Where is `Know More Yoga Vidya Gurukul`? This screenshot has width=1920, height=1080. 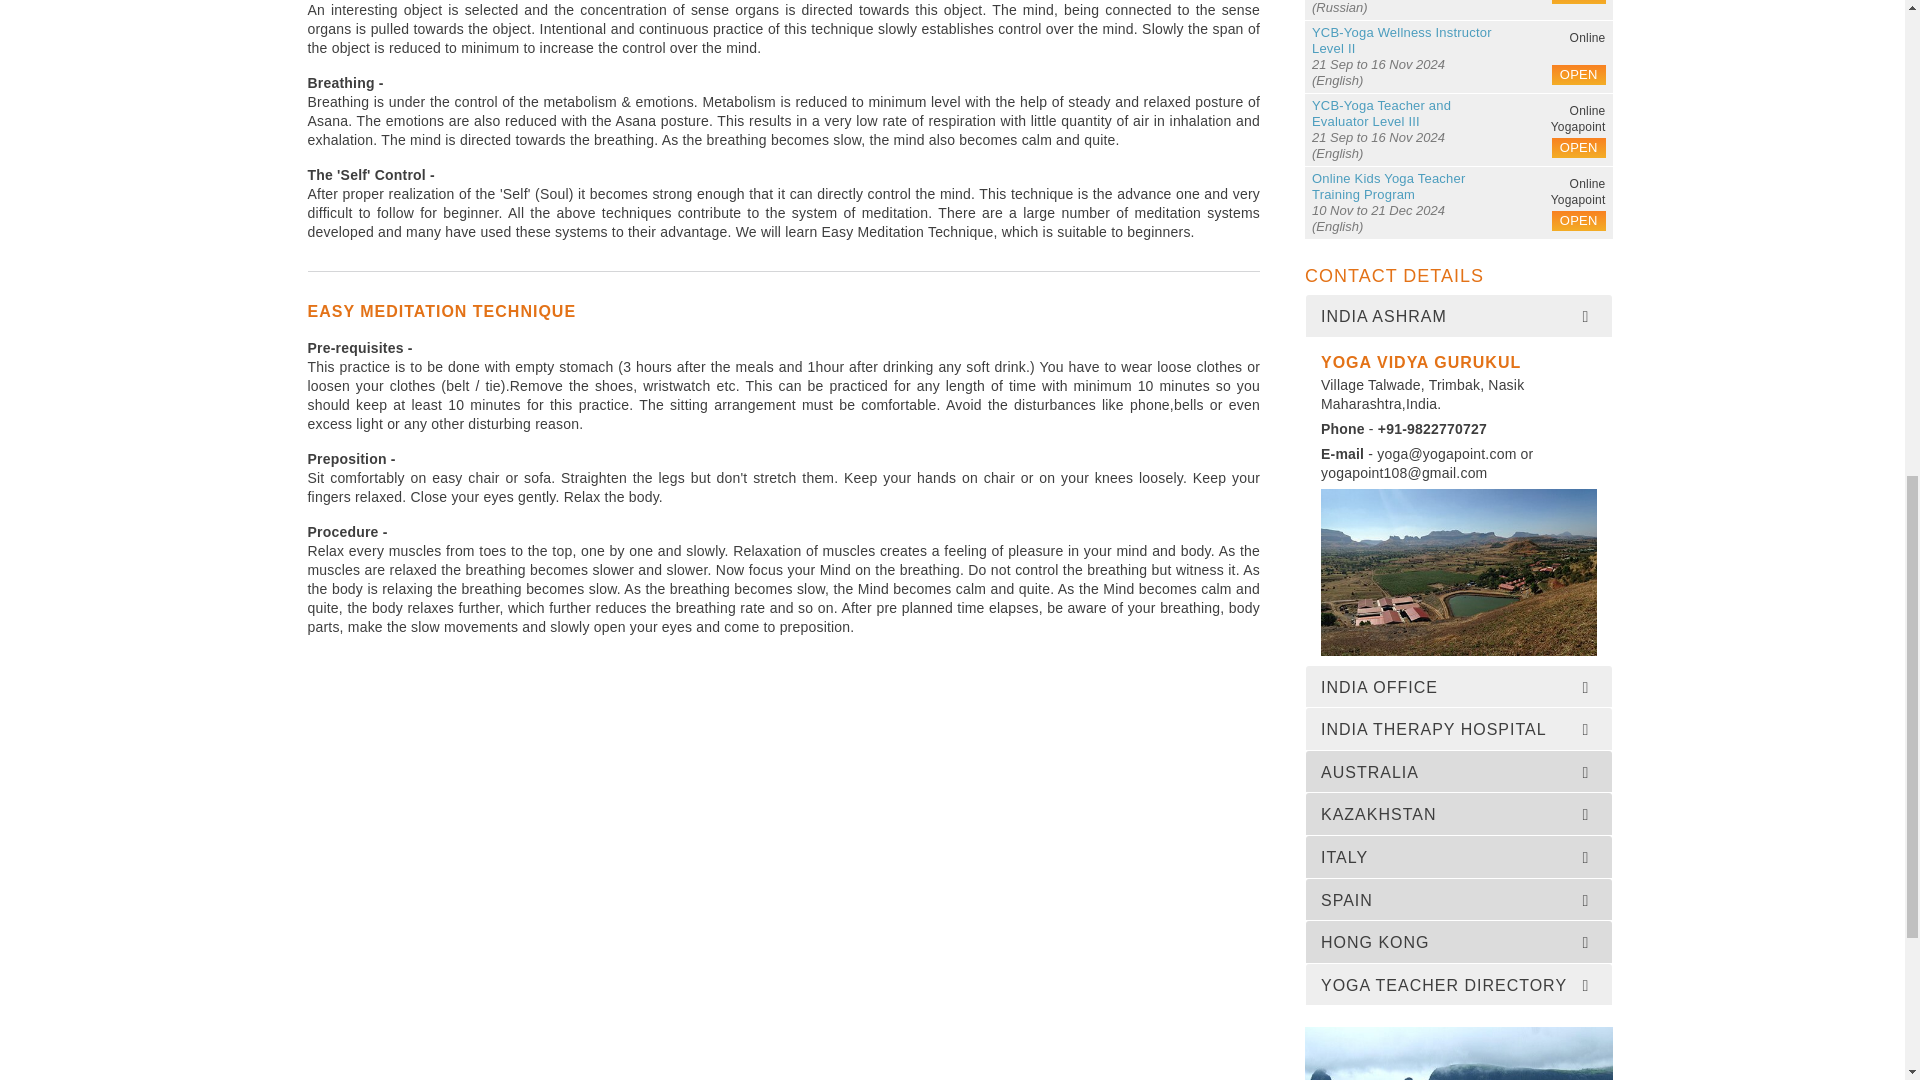 Know More Yoga Vidya Gurukul is located at coordinates (1458, 572).